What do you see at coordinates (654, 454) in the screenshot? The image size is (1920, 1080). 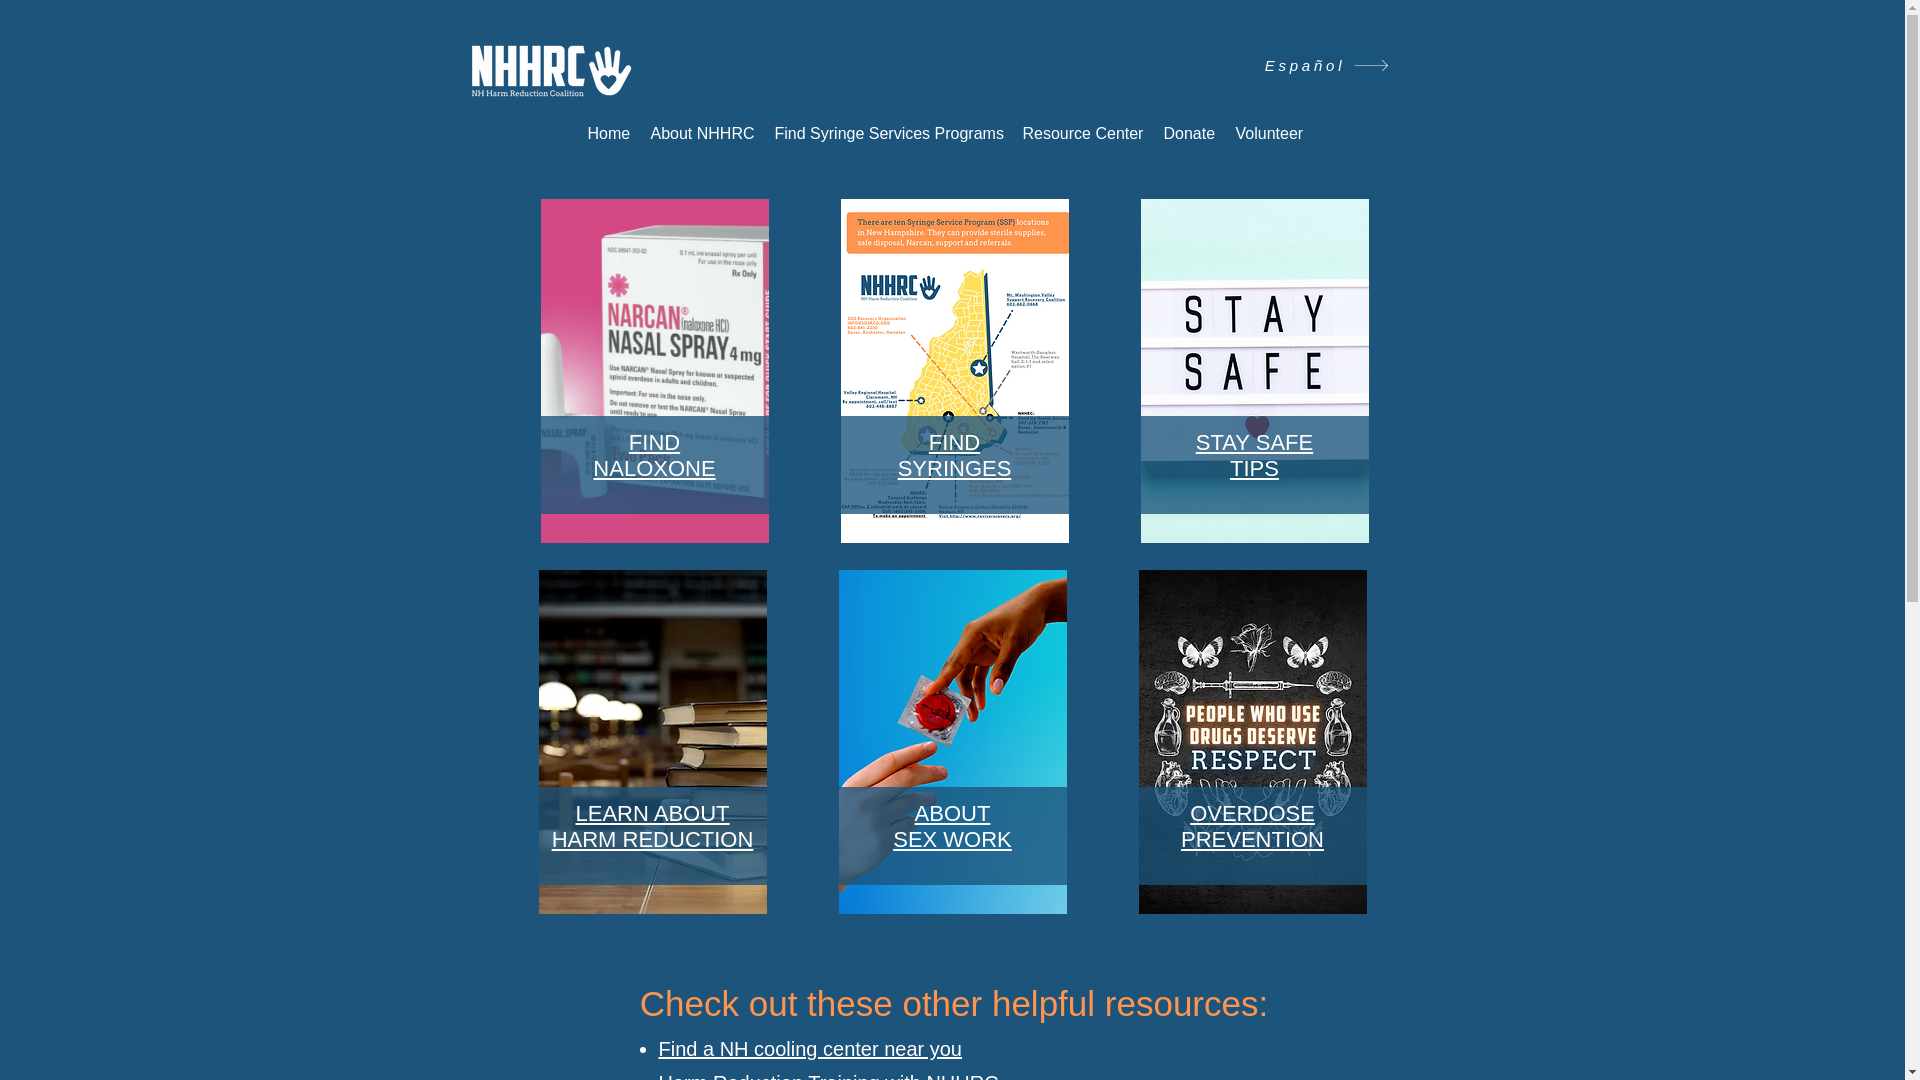 I see `Harm Reduction Training with NHHRC` at bounding box center [654, 454].